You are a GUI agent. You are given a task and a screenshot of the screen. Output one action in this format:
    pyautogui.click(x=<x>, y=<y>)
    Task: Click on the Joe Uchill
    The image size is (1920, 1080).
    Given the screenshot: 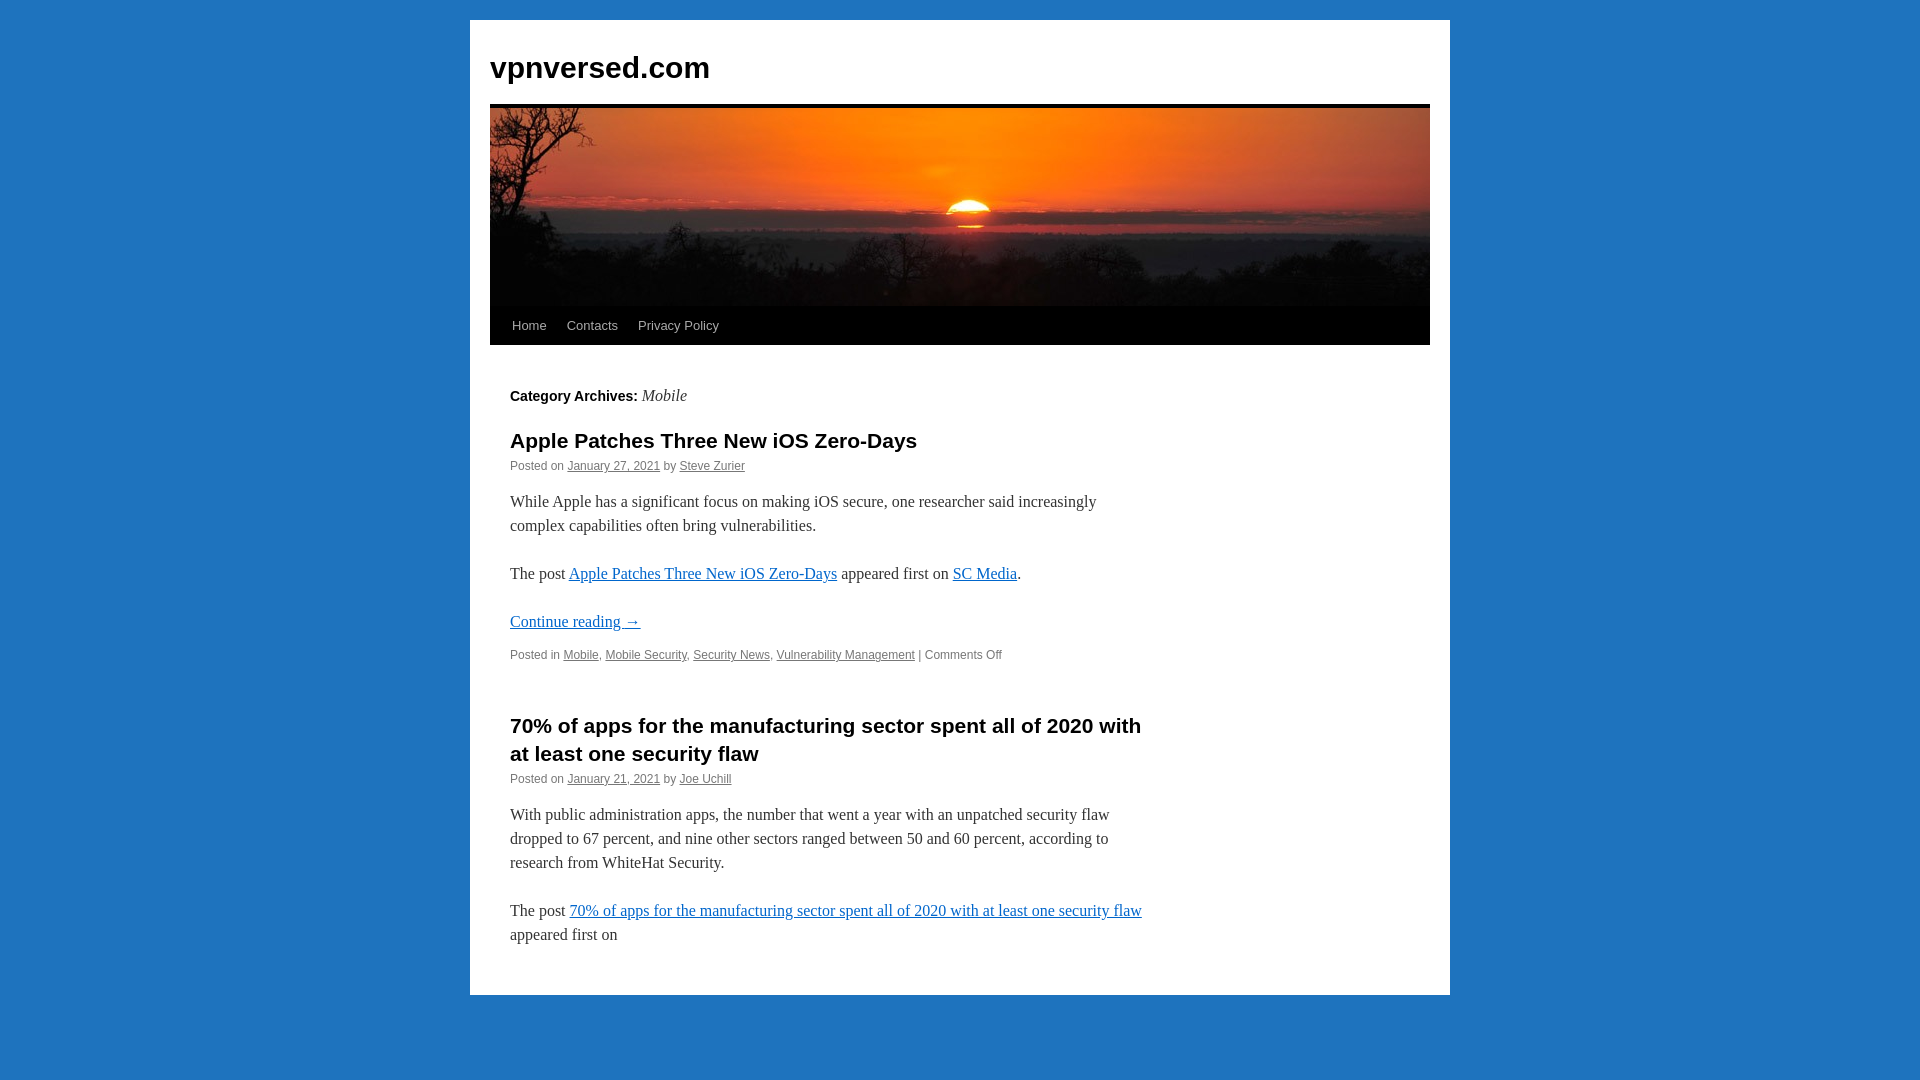 What is the action you would take?
    pyautogui.click(x=705, y=779)
    